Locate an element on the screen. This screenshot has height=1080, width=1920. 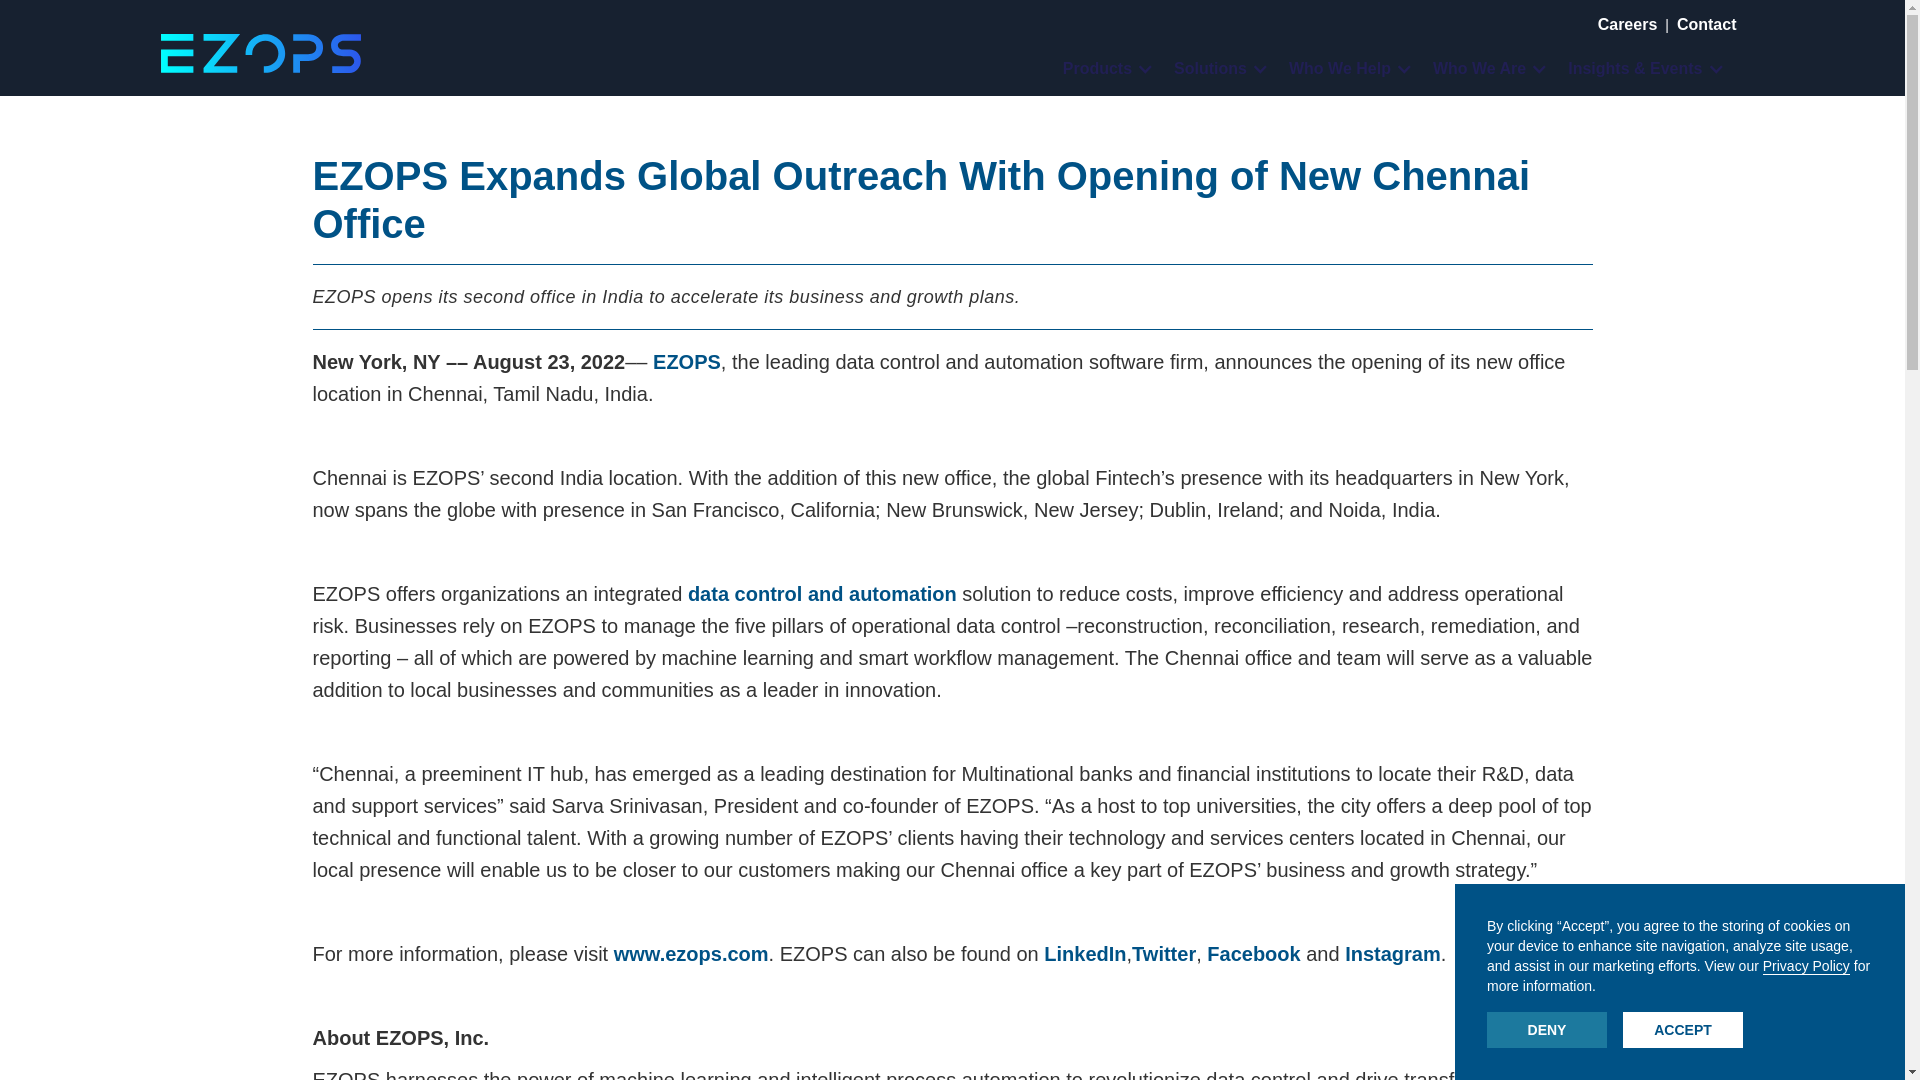
 www.ezops.com is located at coordinates (688, 954).